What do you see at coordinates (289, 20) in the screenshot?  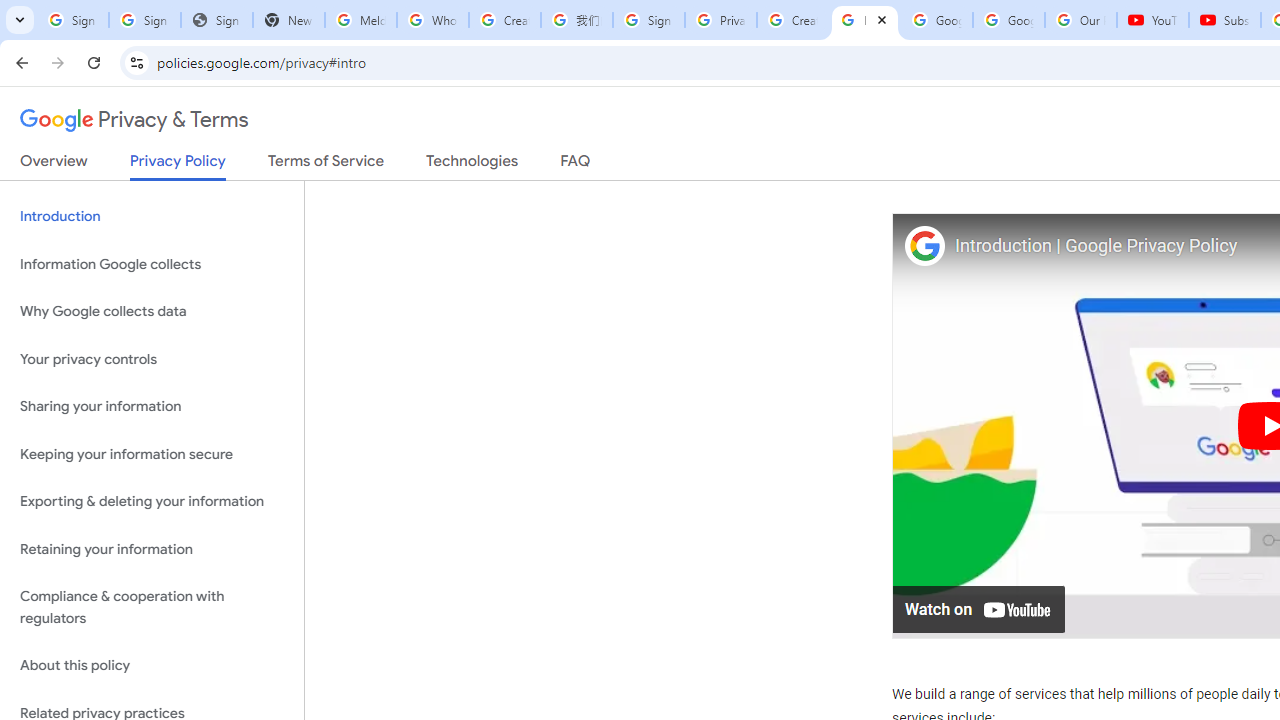 I see `New Tab` at bounding box center [289, 20].